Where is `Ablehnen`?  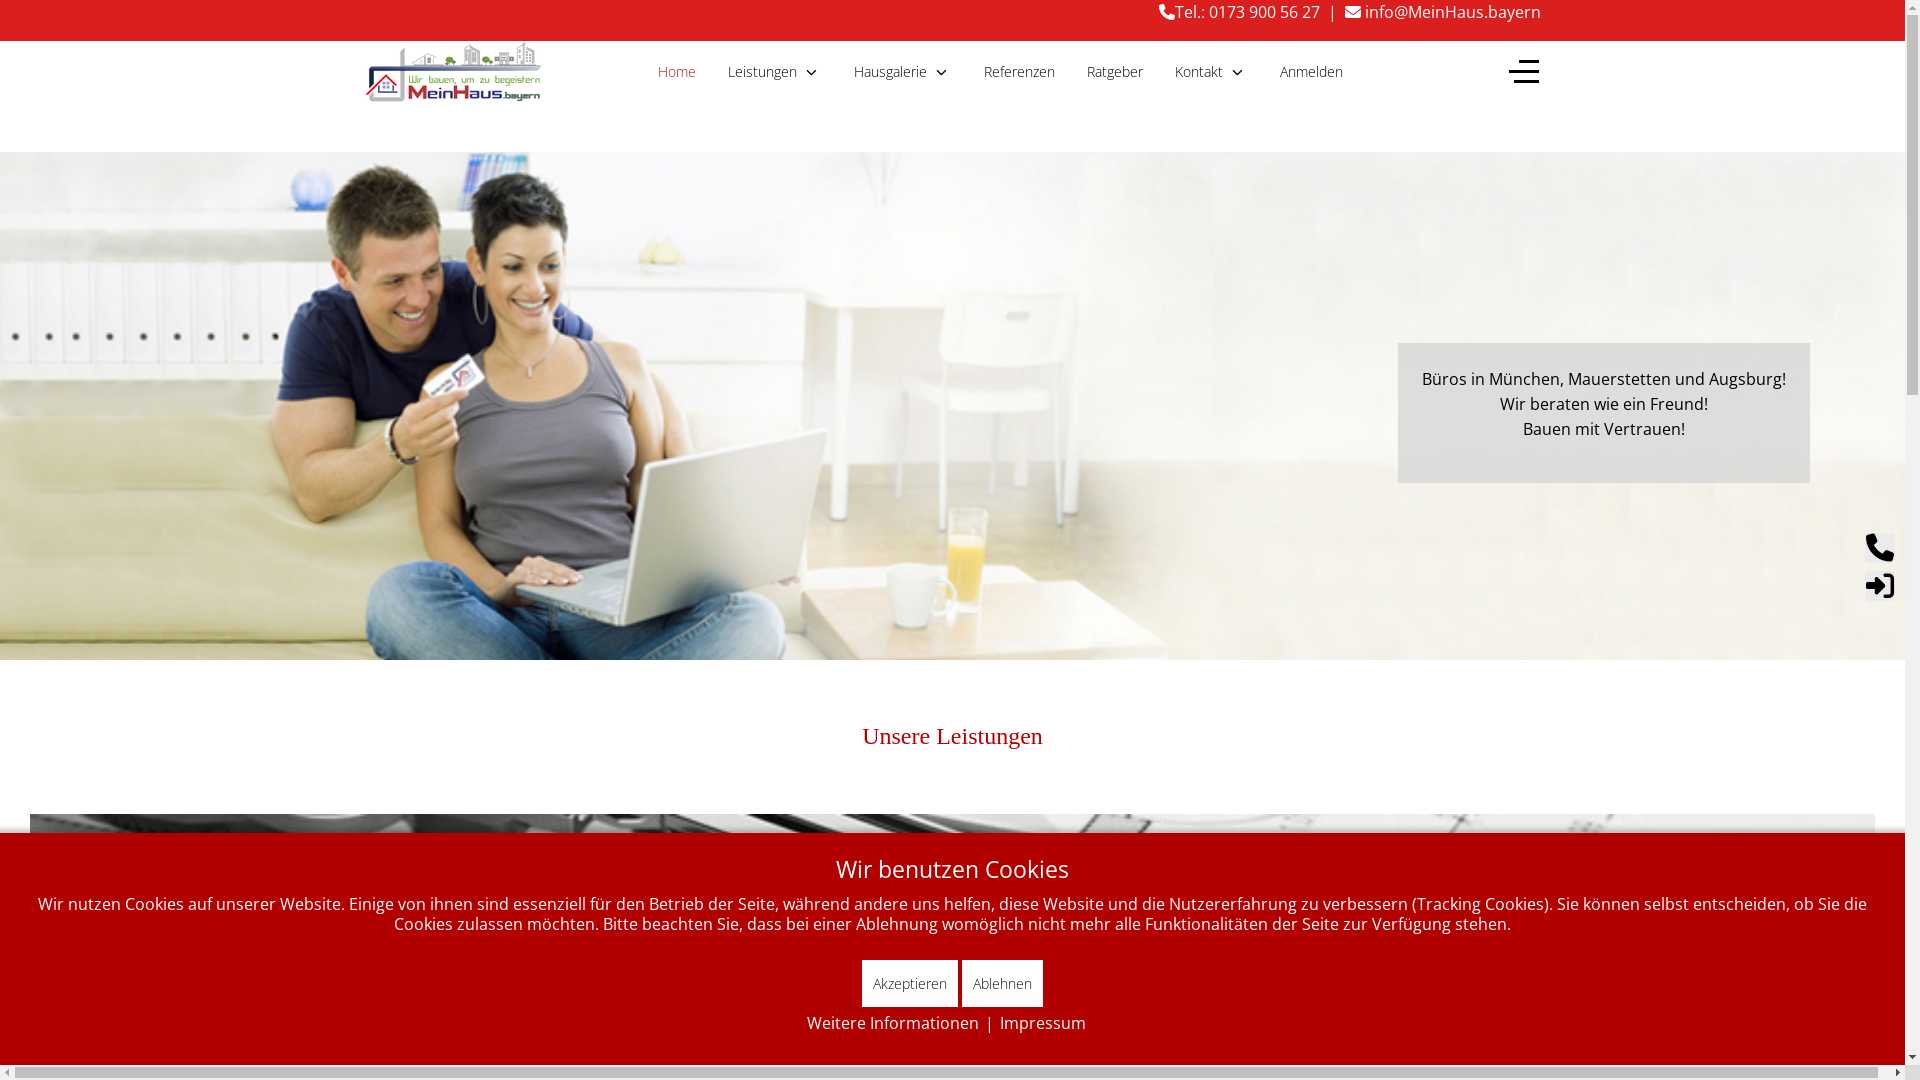 Ablehnen is located at coordinates (1002, 984).